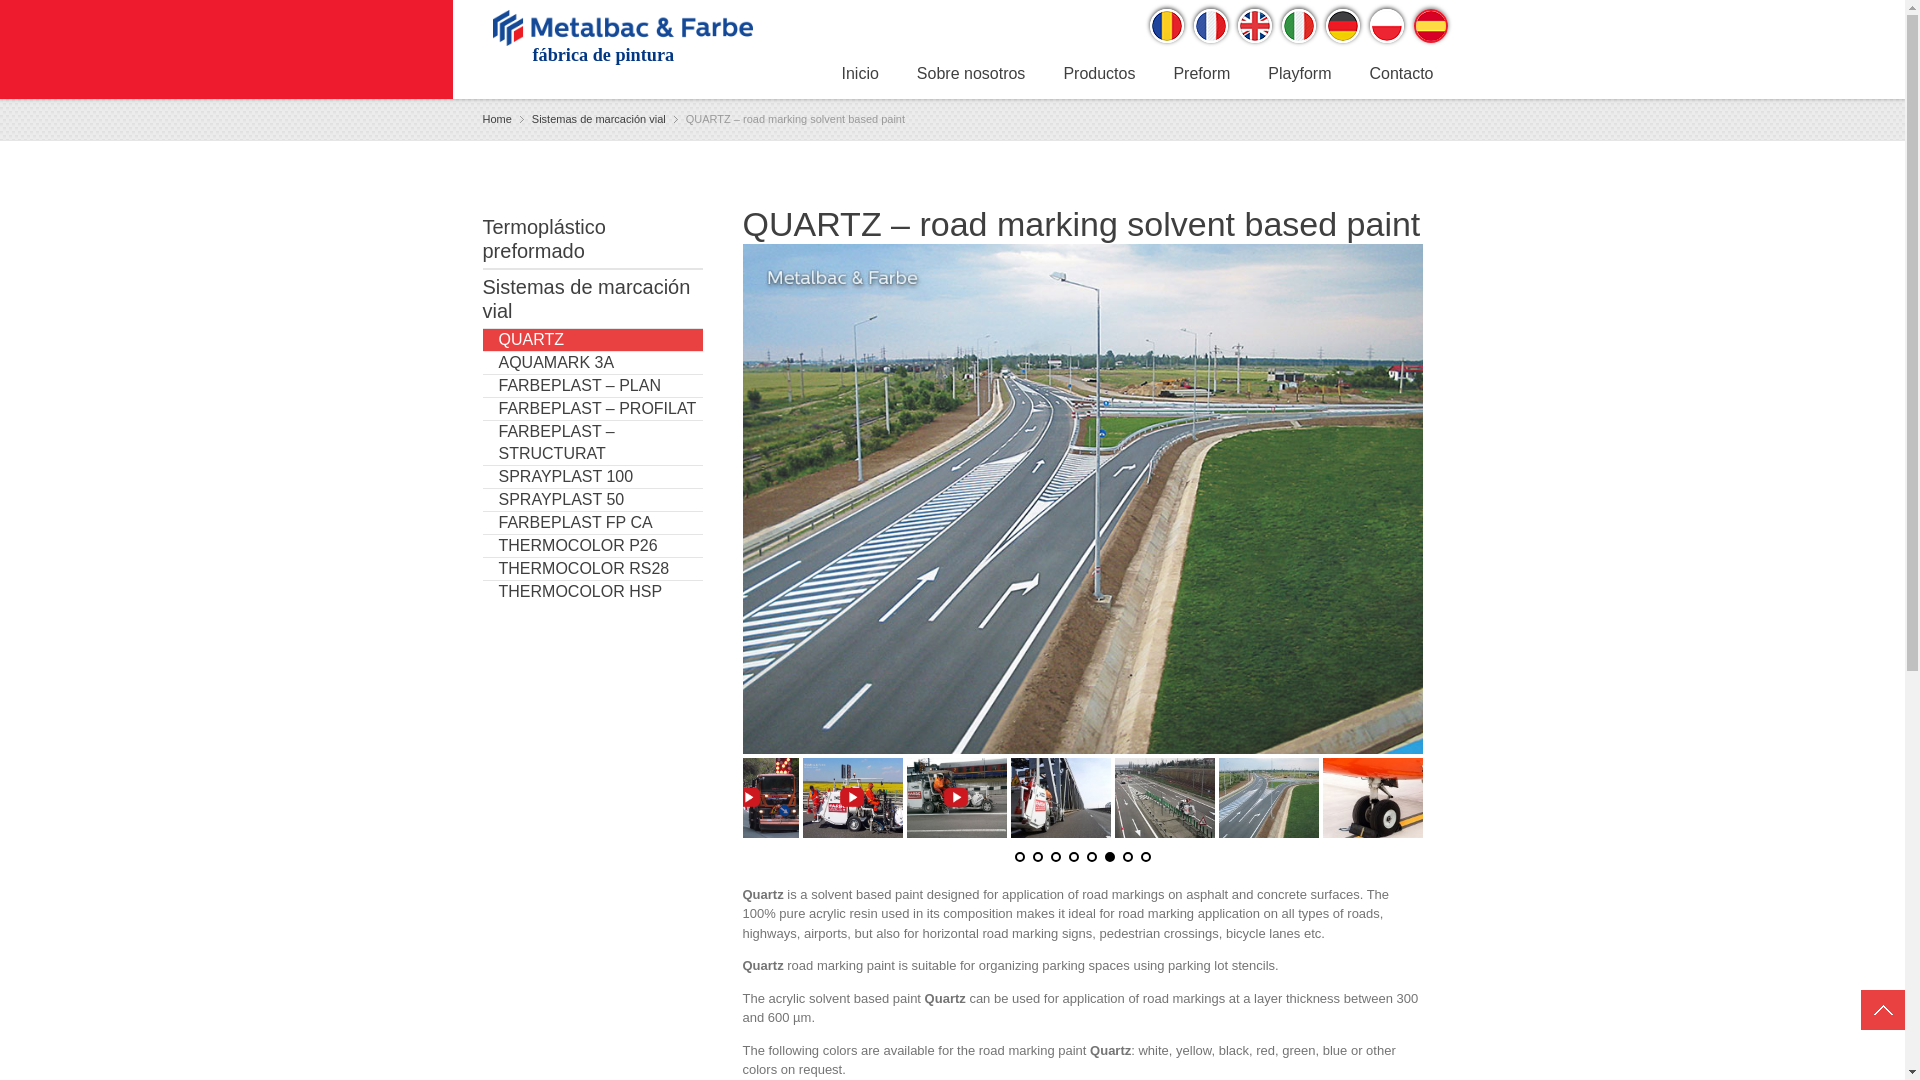  I want to click on THERMOCOLOR RS28, so click(592, 570).